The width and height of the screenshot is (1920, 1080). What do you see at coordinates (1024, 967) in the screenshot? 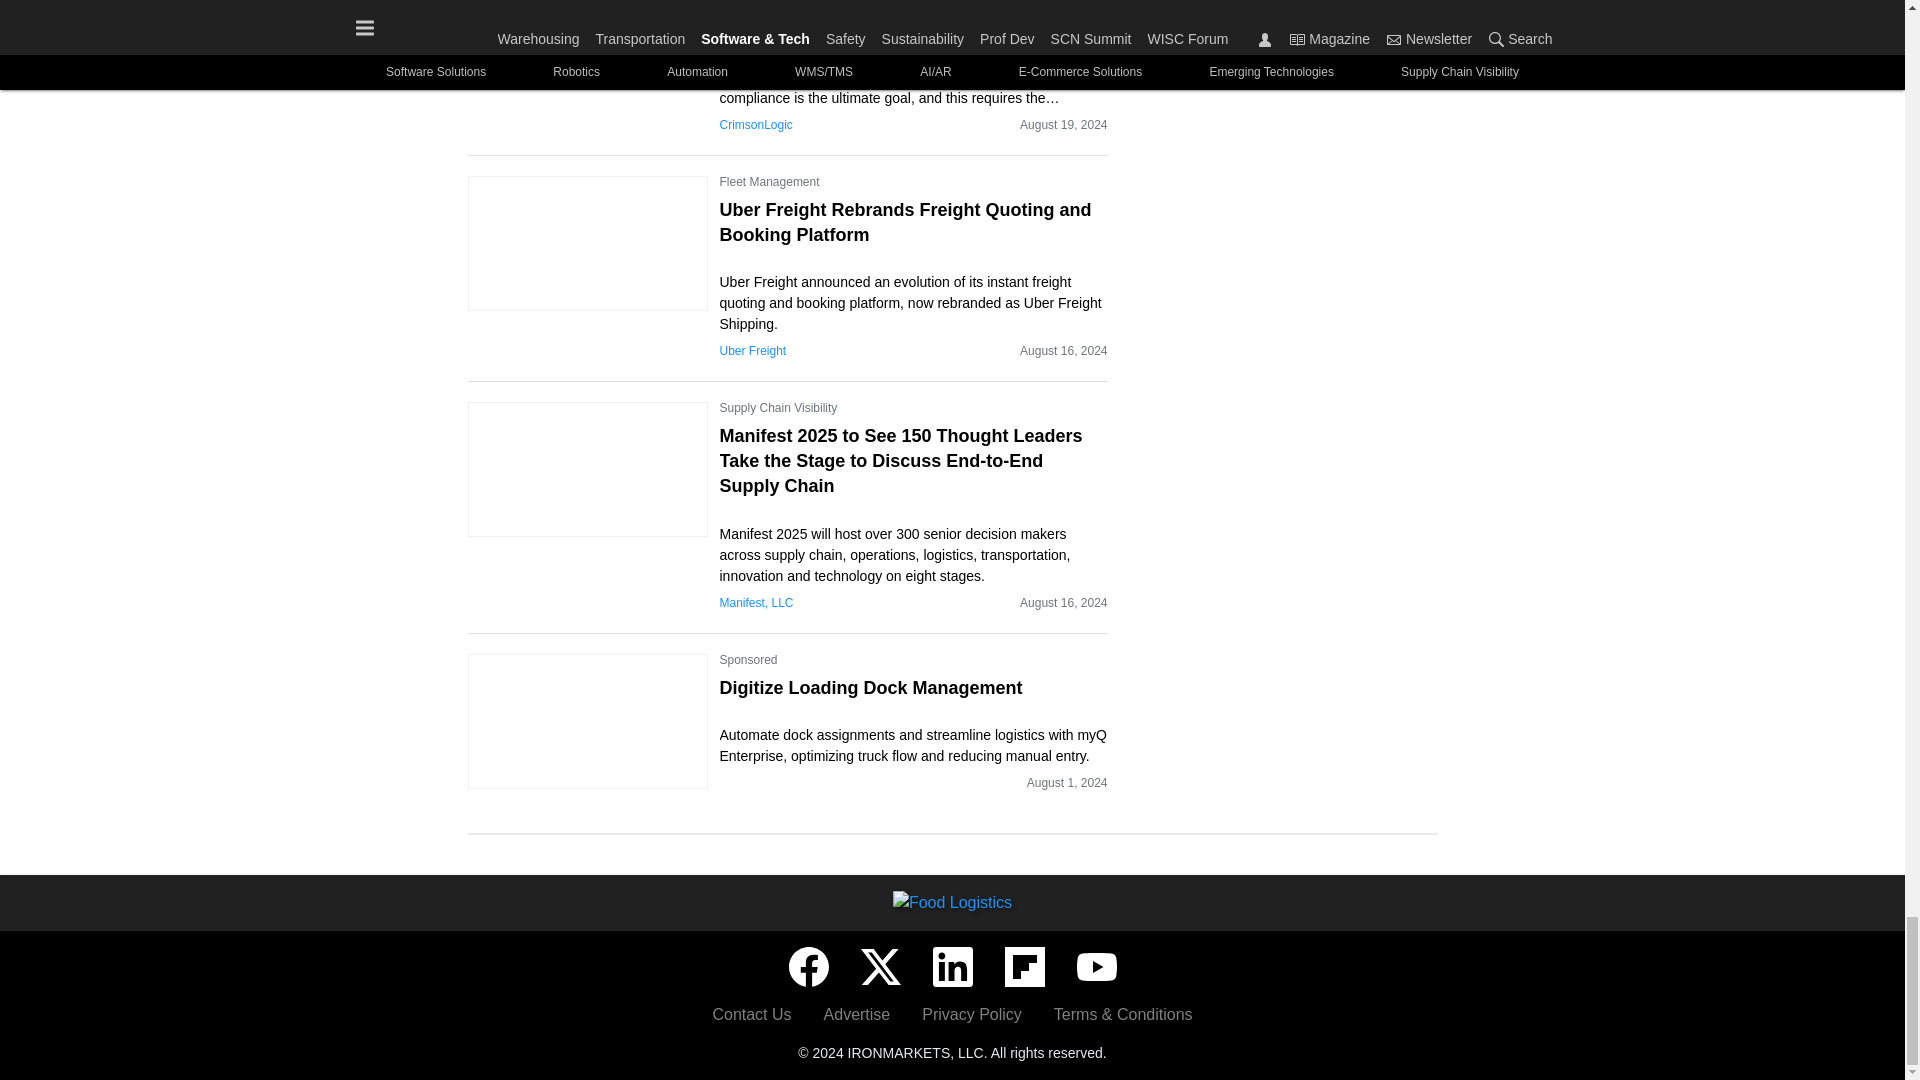
I see `Flipboard icon` at bounding box center [1024, 967].